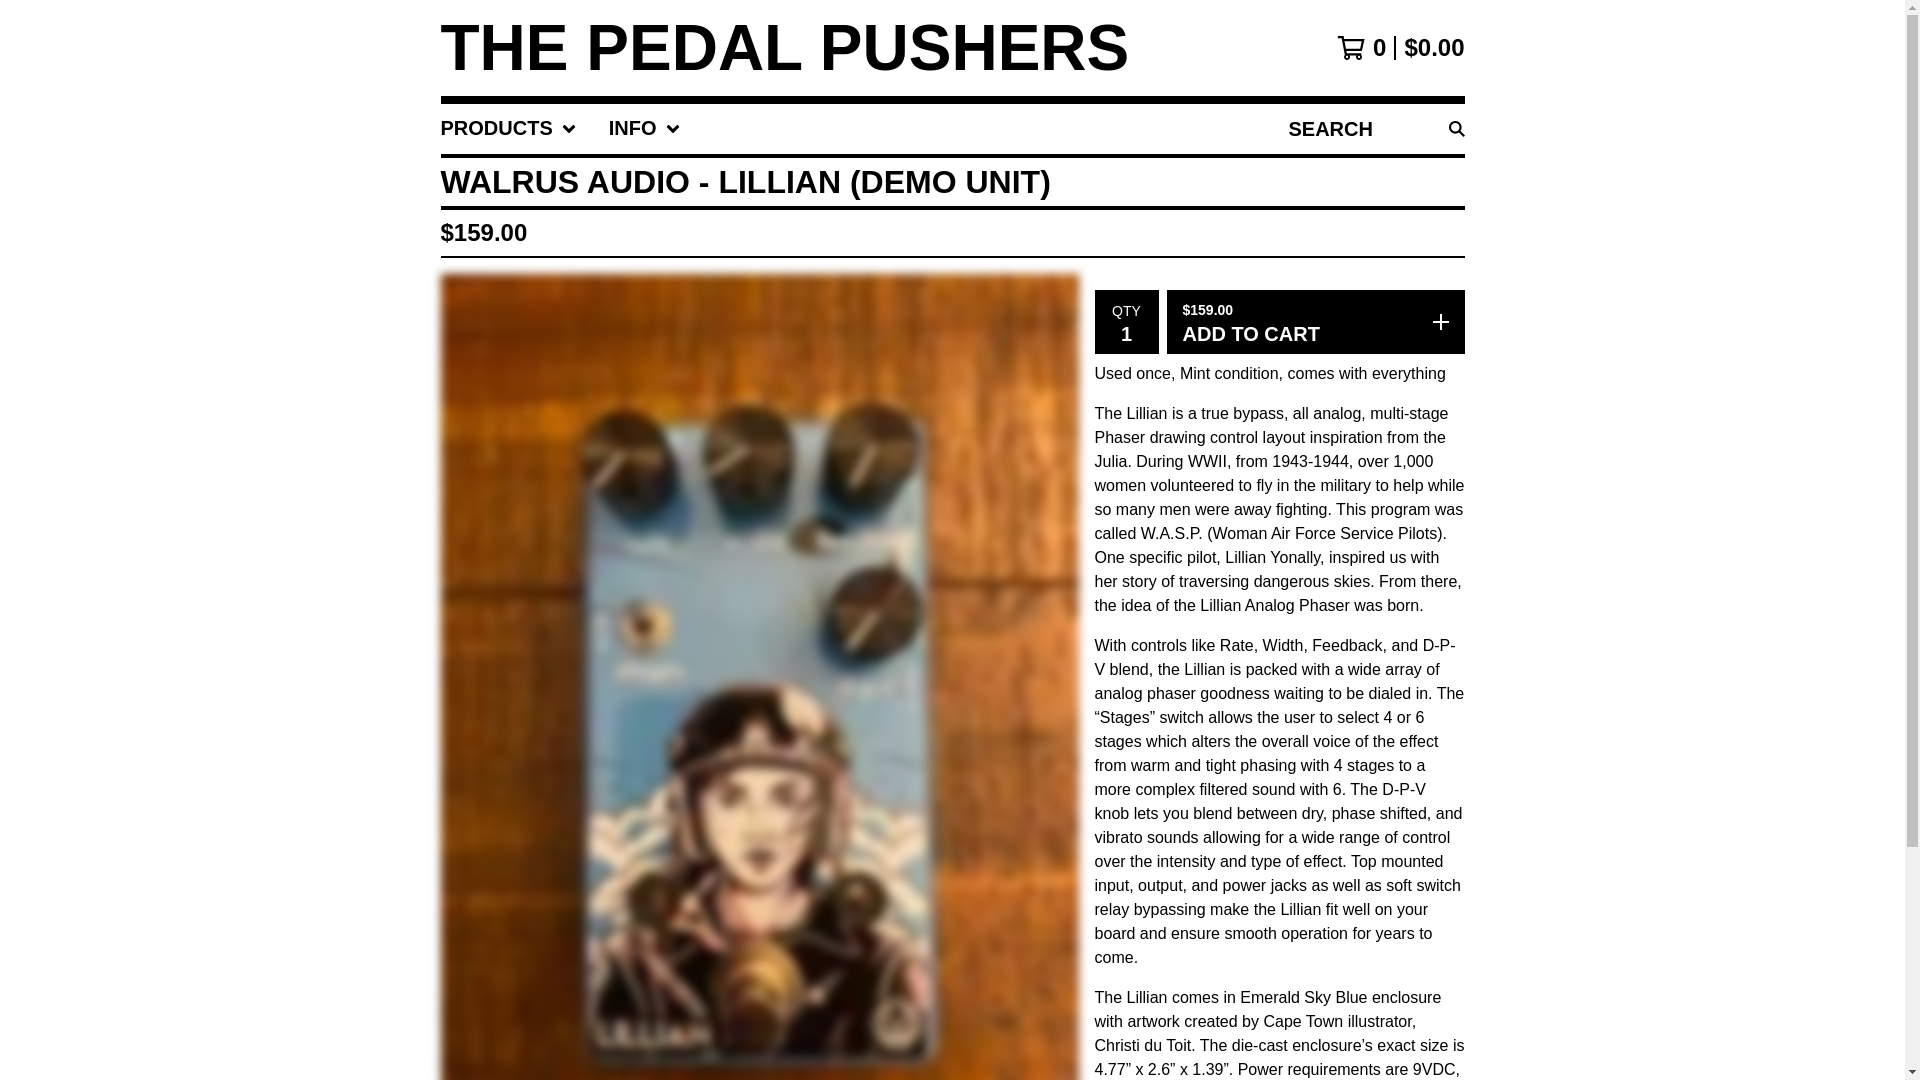  I want to click on Home, so click(784, 48).